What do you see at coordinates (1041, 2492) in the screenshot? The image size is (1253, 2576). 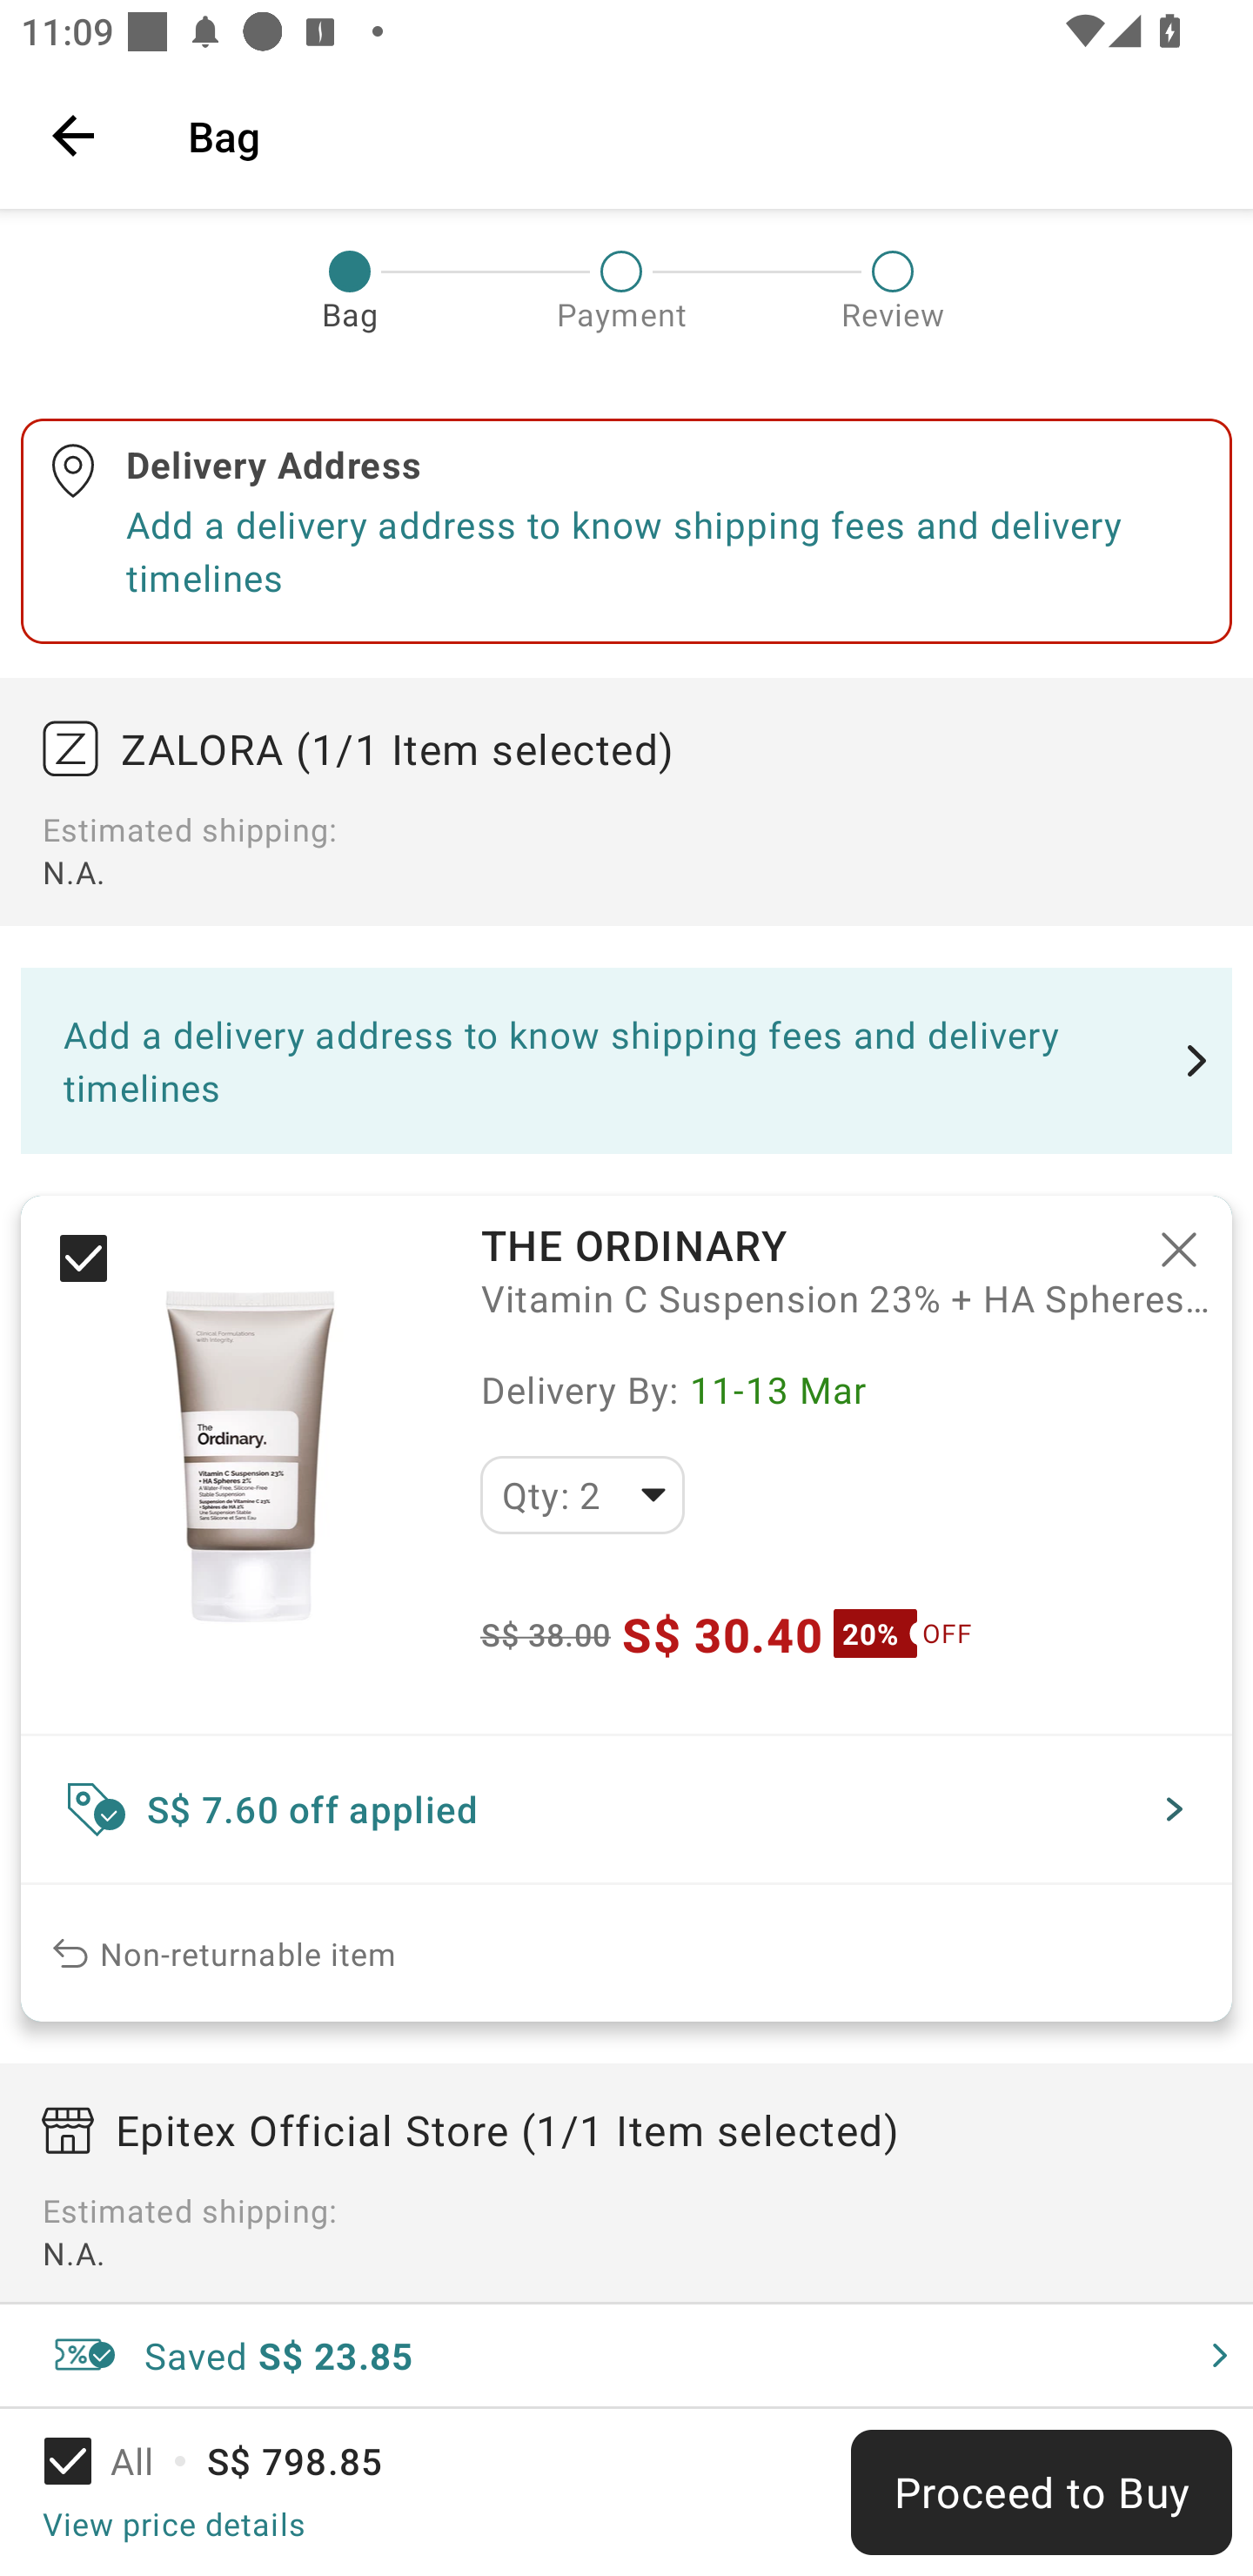 I see `Proceed to Buy` at bounding box center [1041, 2492].